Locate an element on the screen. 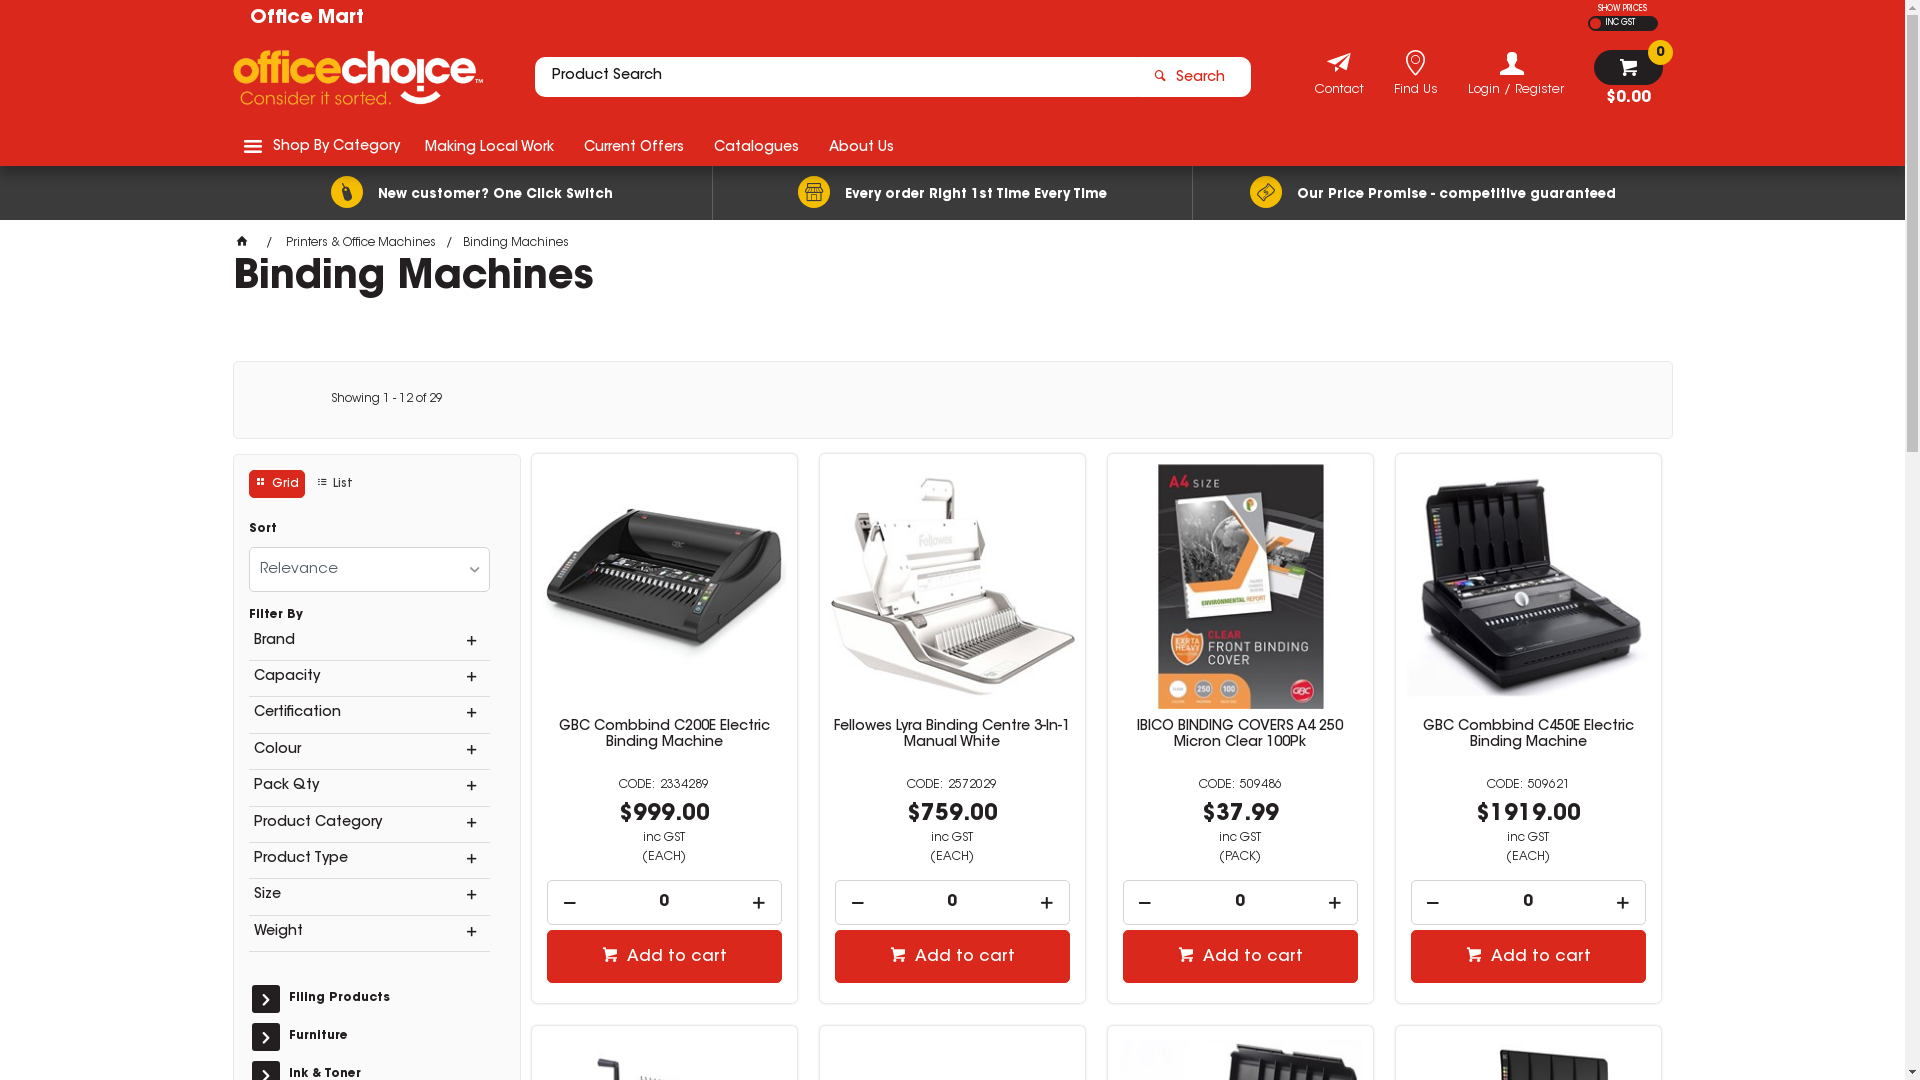 The image size is (1920, 1080). Catalogues is located at coordinates (756, 146).